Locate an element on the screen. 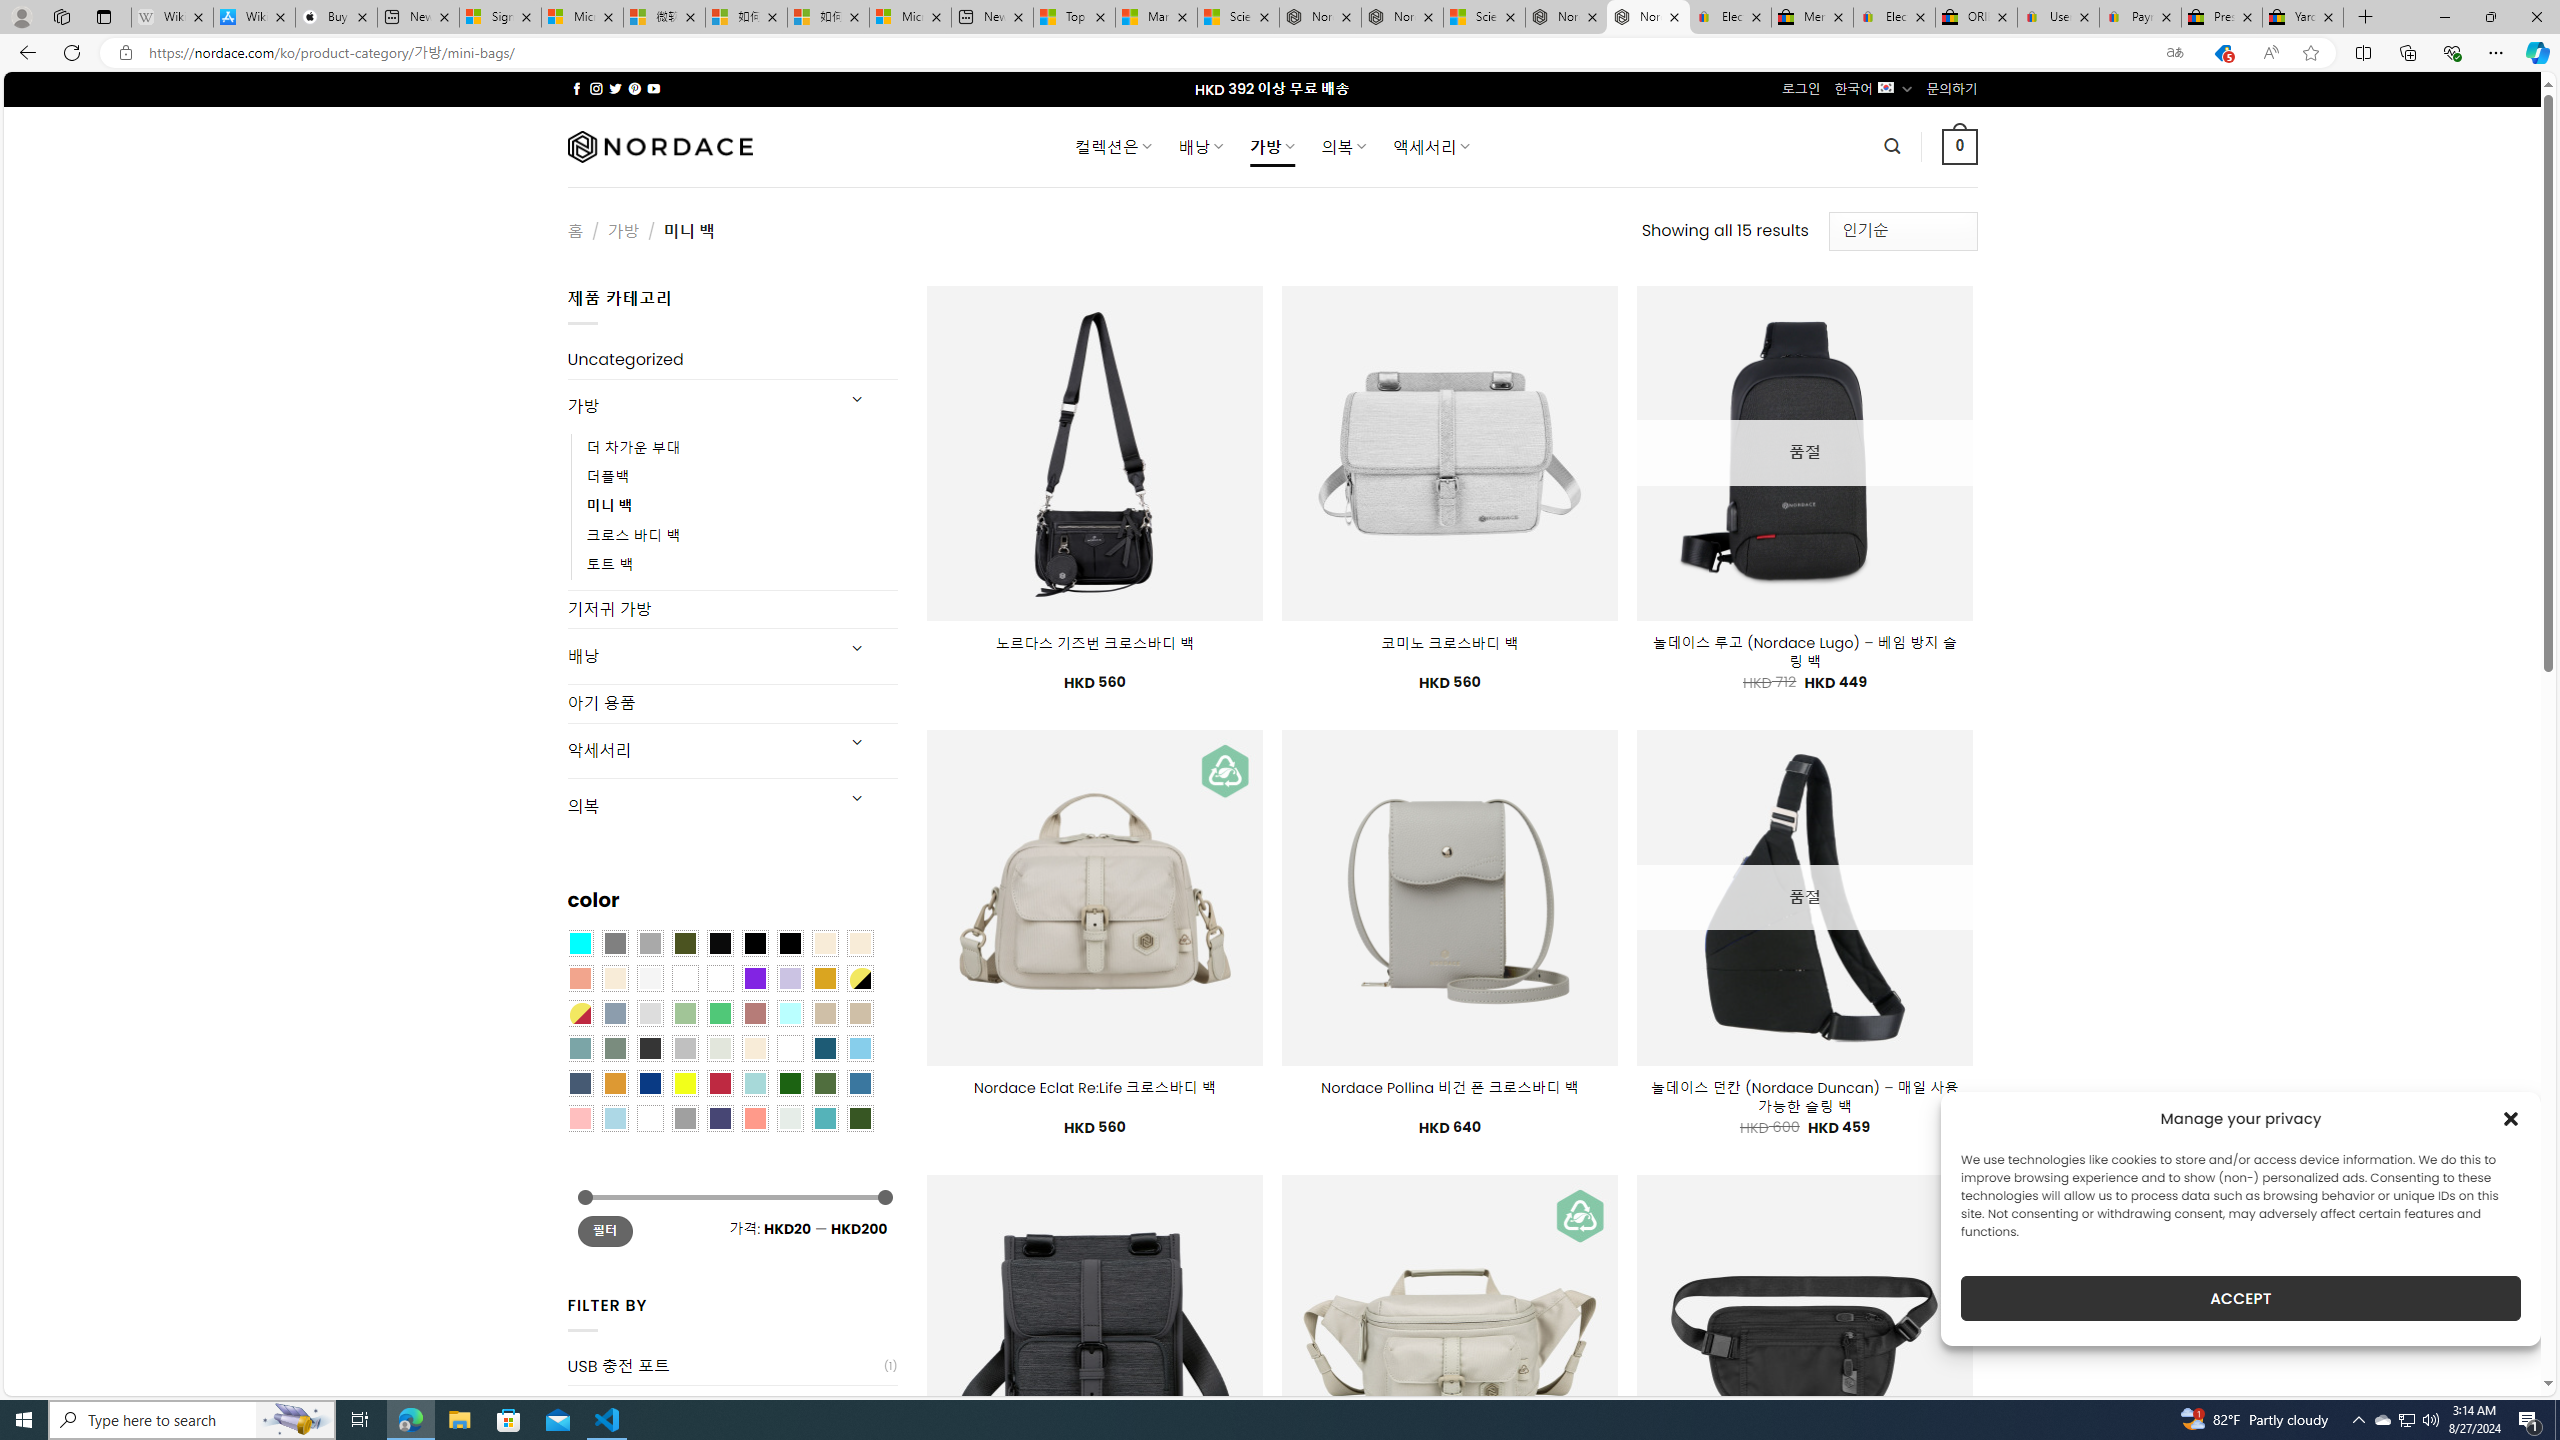 Image resolution: width=2560 pixels, height=1440 pixels. Follow on Instagram is located at coordinates (596, 88).